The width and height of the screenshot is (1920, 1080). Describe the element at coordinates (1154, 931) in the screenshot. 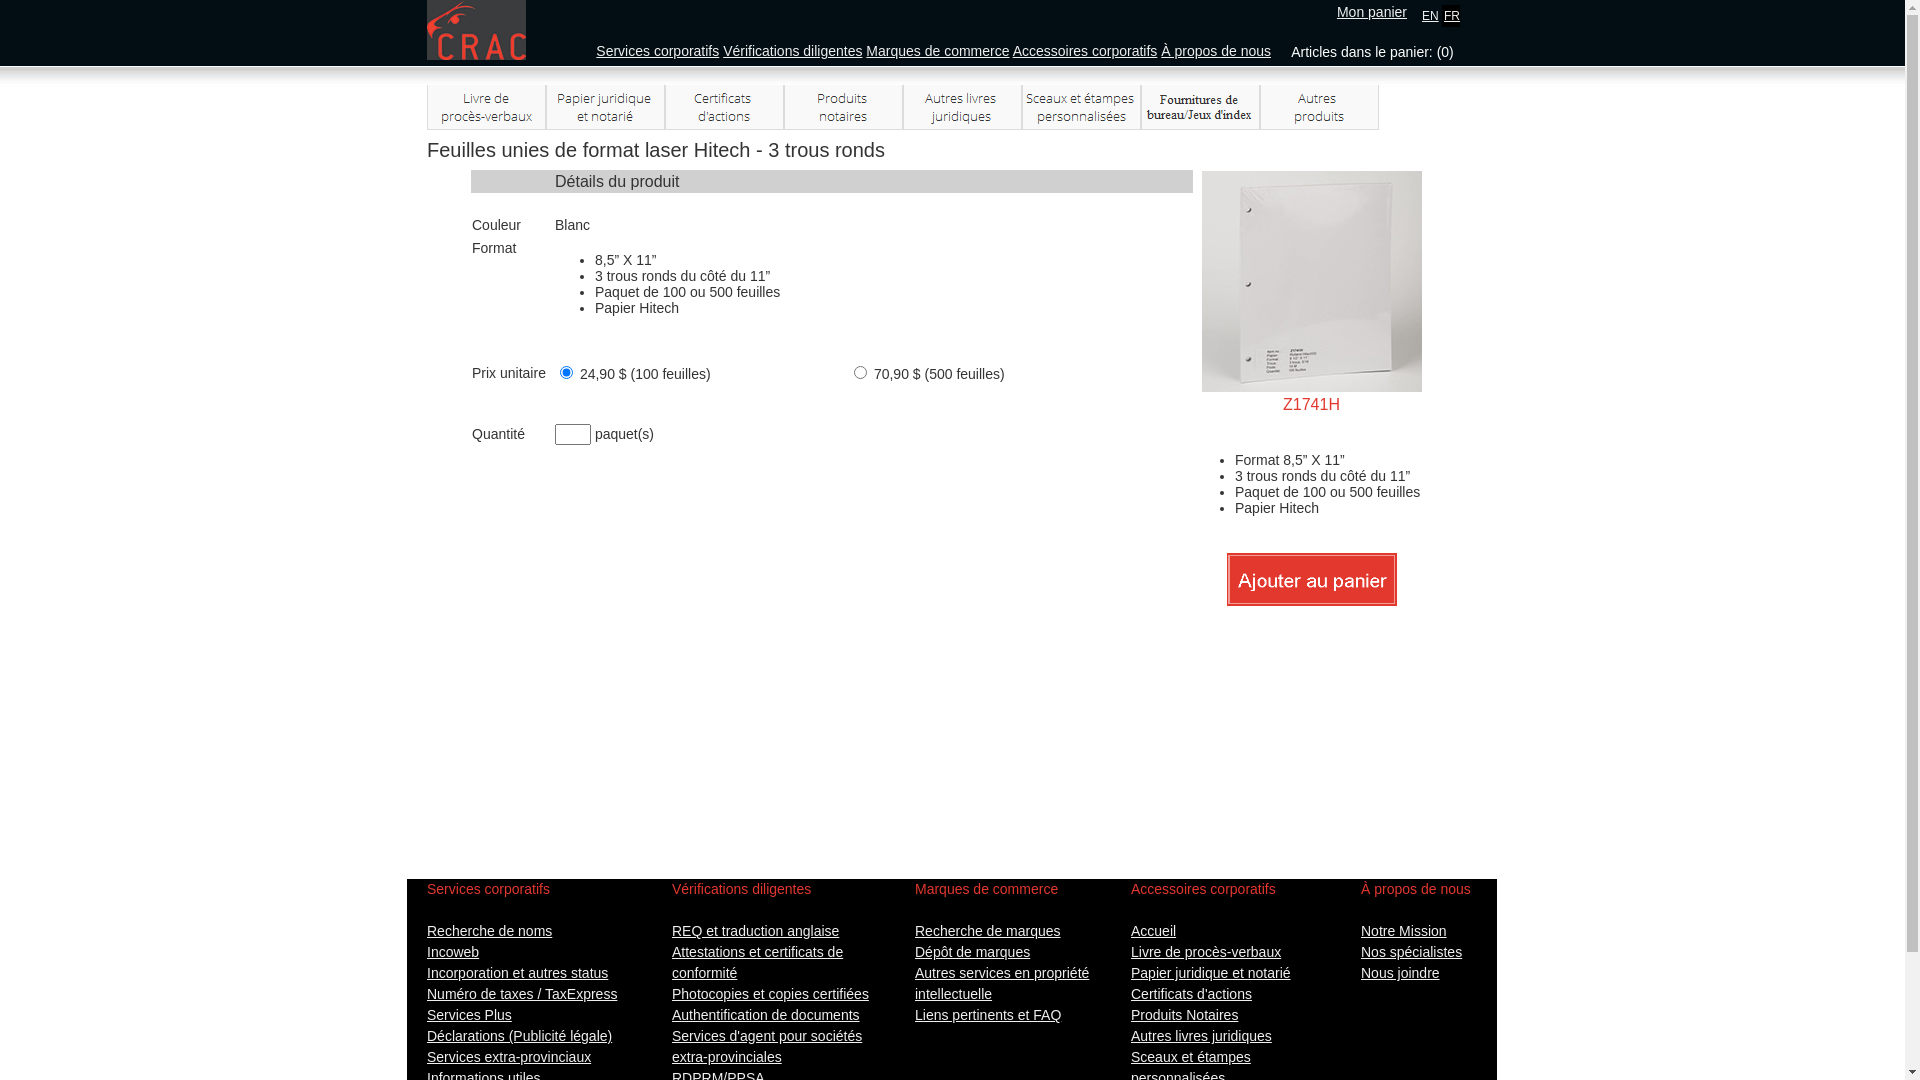

I see `Accueil` at that location.